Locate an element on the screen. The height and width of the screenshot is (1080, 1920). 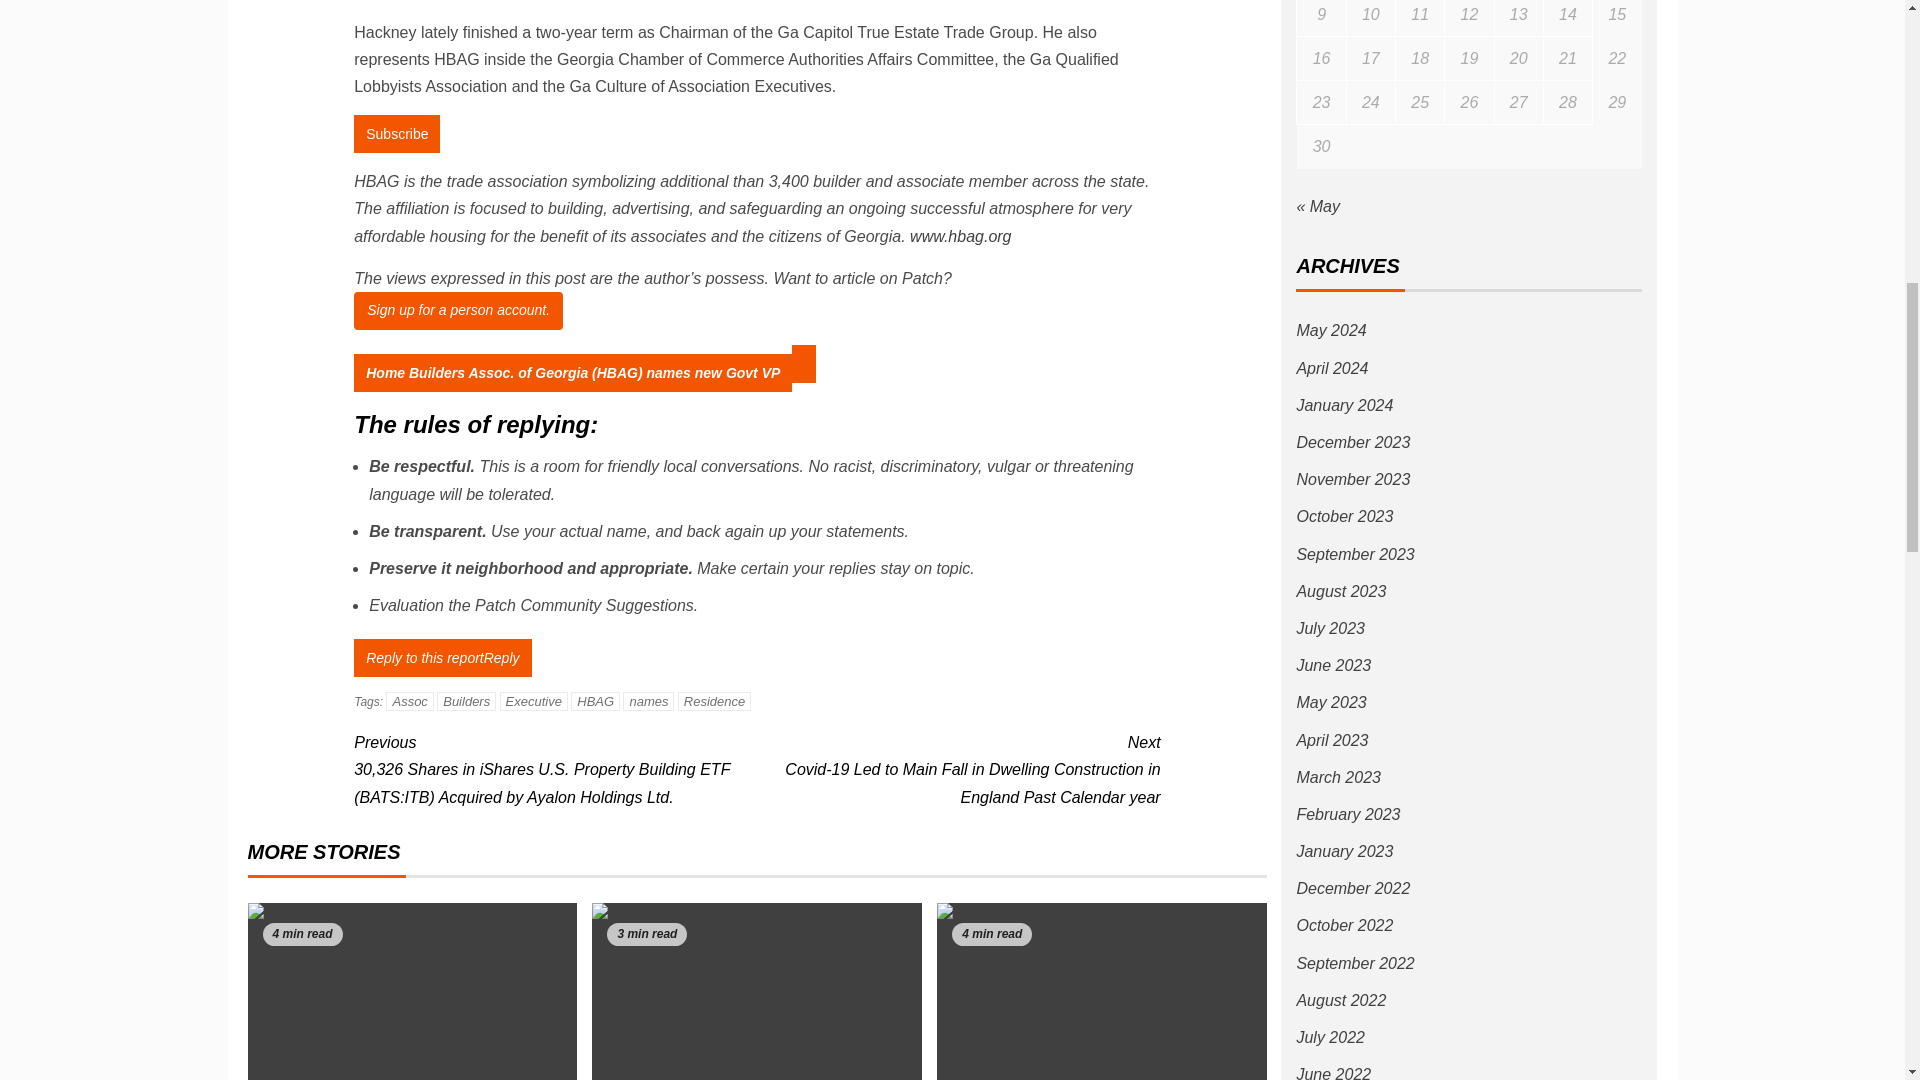
Residence is located at coordinates (714, 701).